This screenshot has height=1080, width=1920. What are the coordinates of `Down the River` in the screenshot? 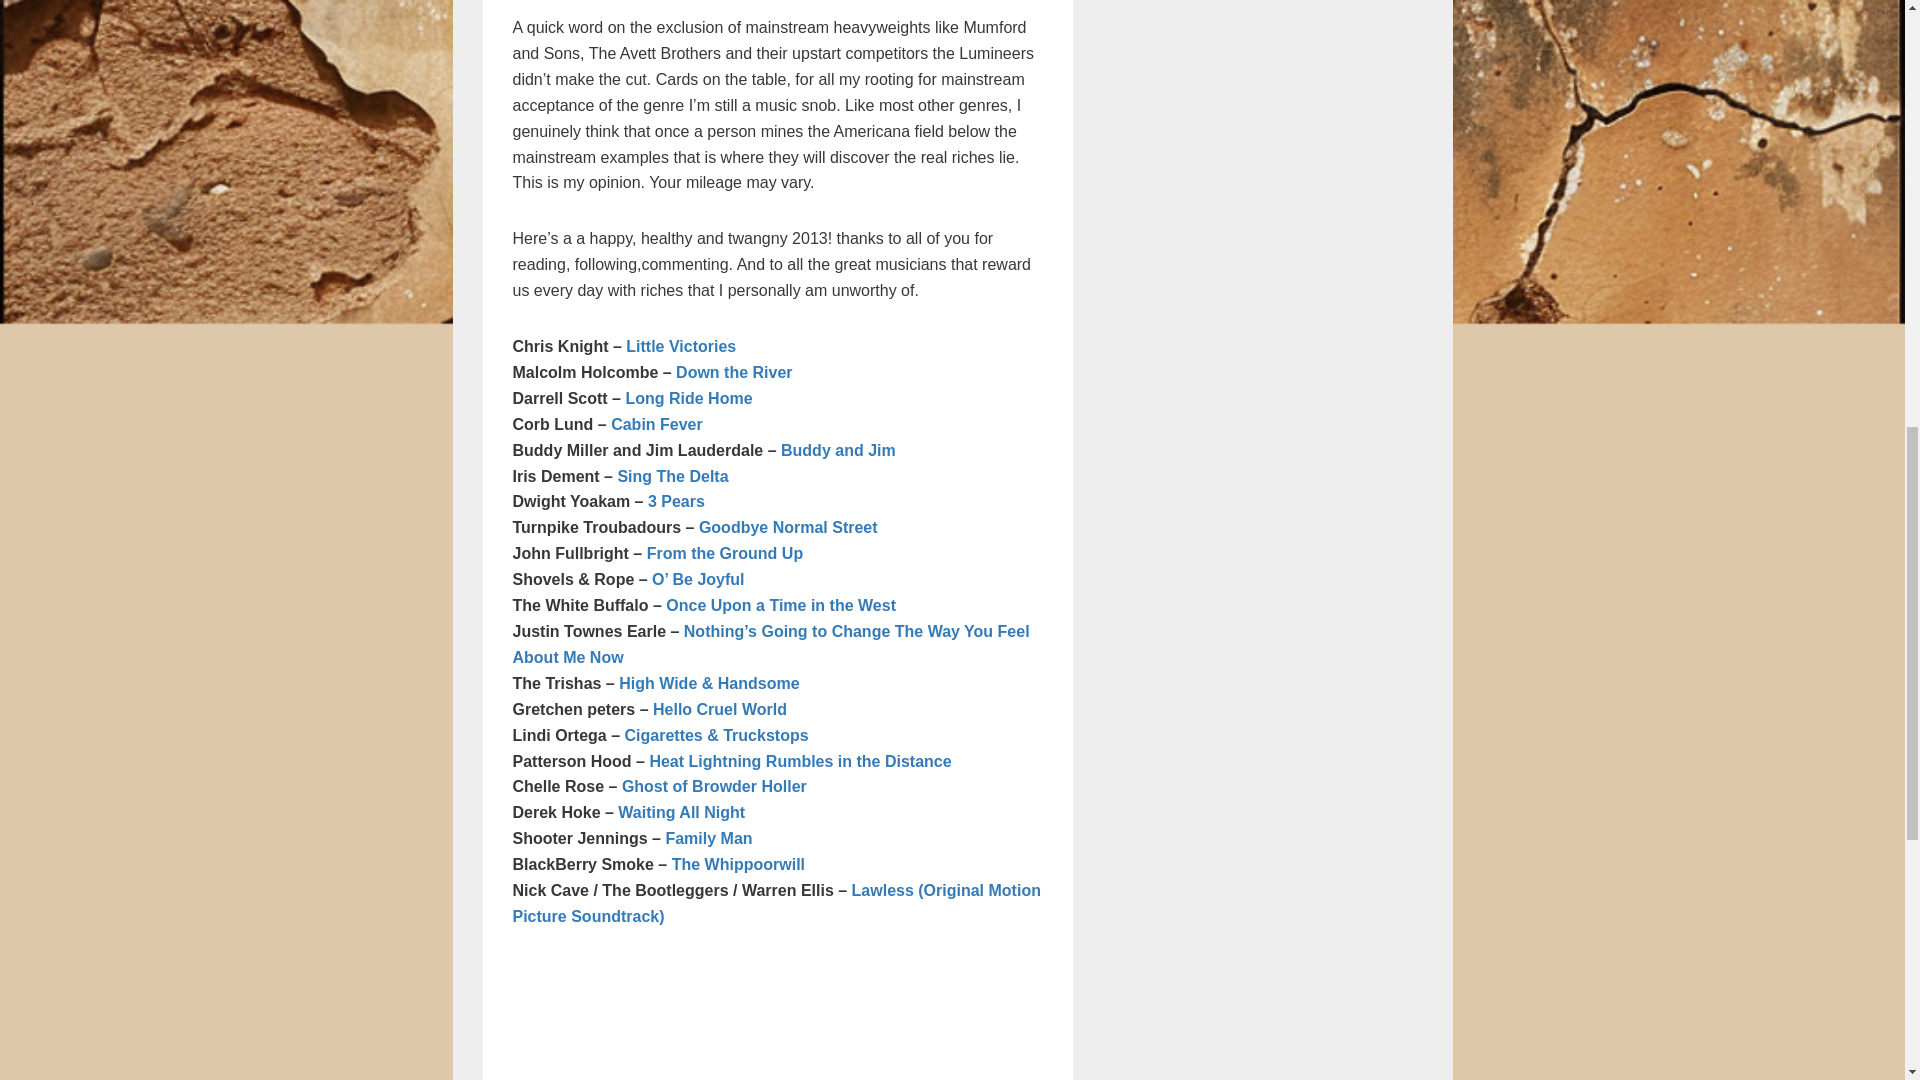 It's located at (733, 372).